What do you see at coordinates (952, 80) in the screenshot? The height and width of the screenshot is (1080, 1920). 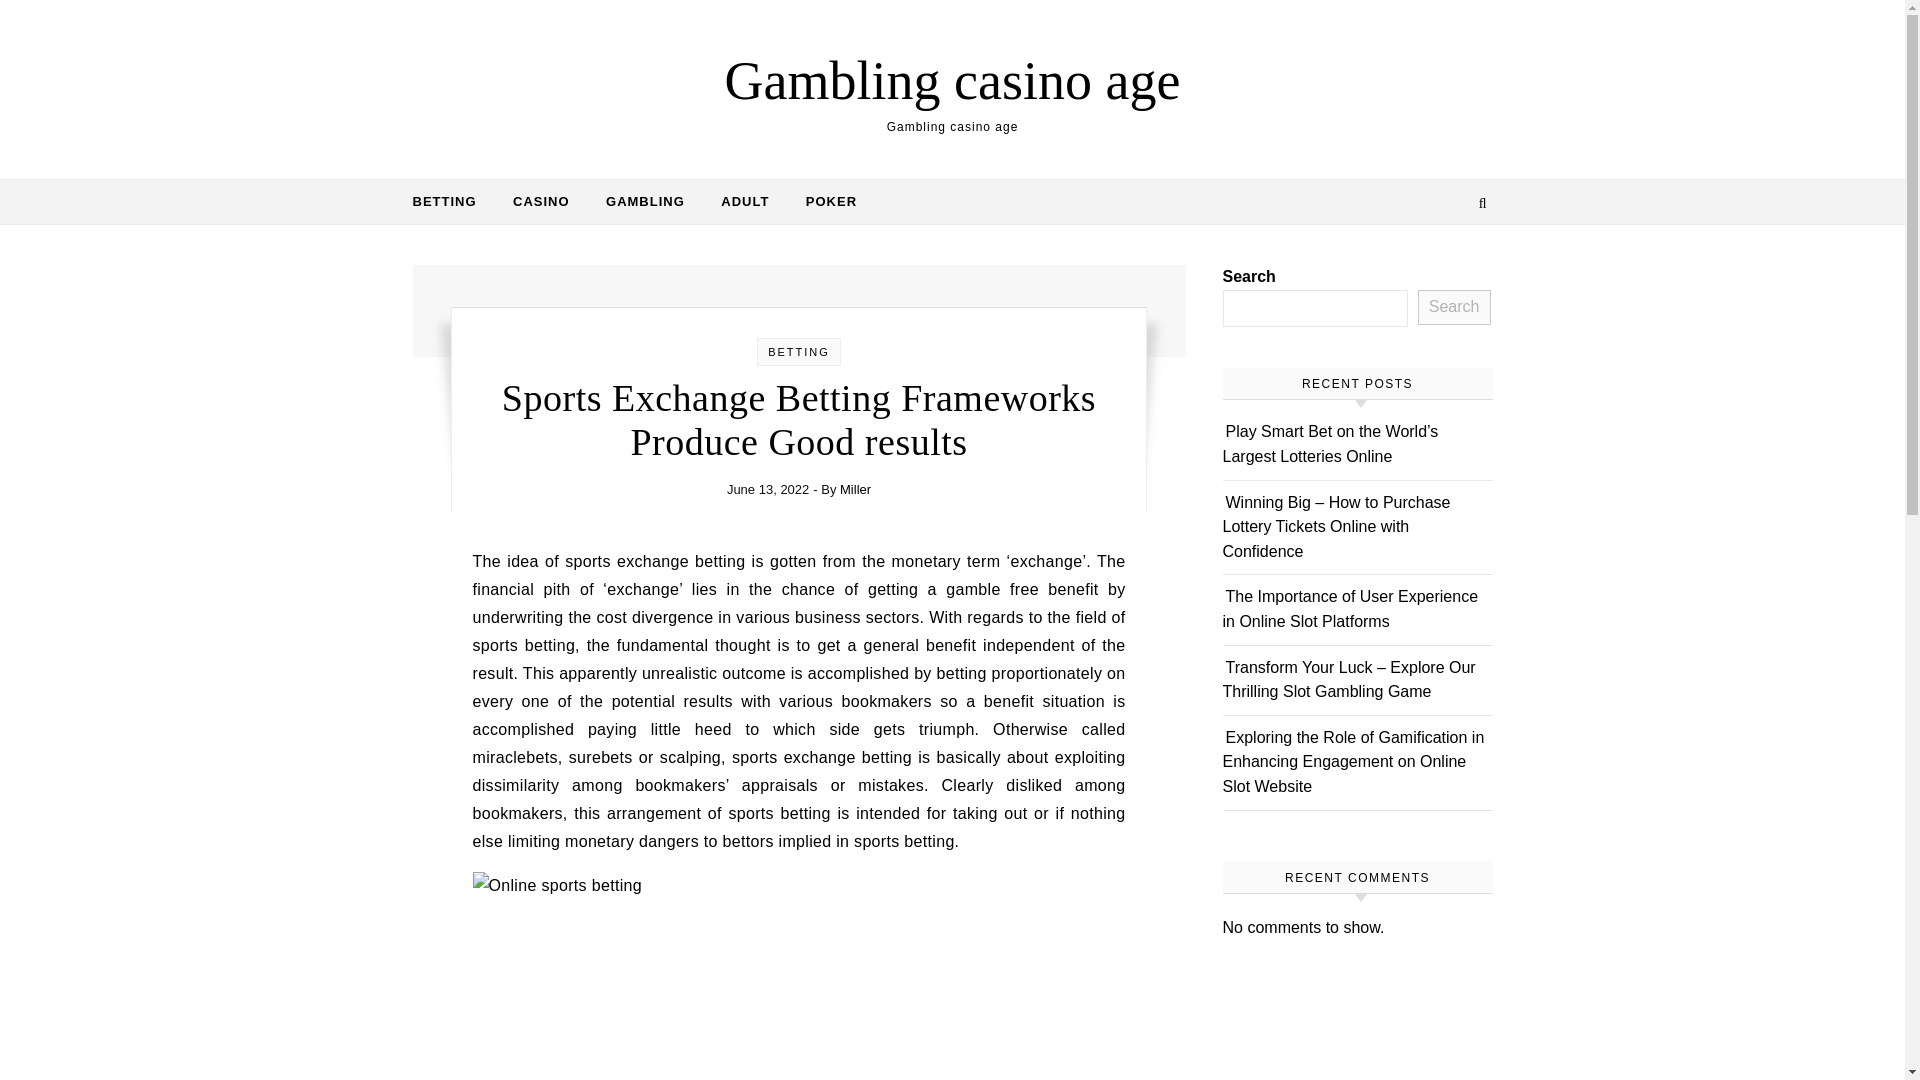 I see `Gambling casino age` at bounding box center [952, 80].